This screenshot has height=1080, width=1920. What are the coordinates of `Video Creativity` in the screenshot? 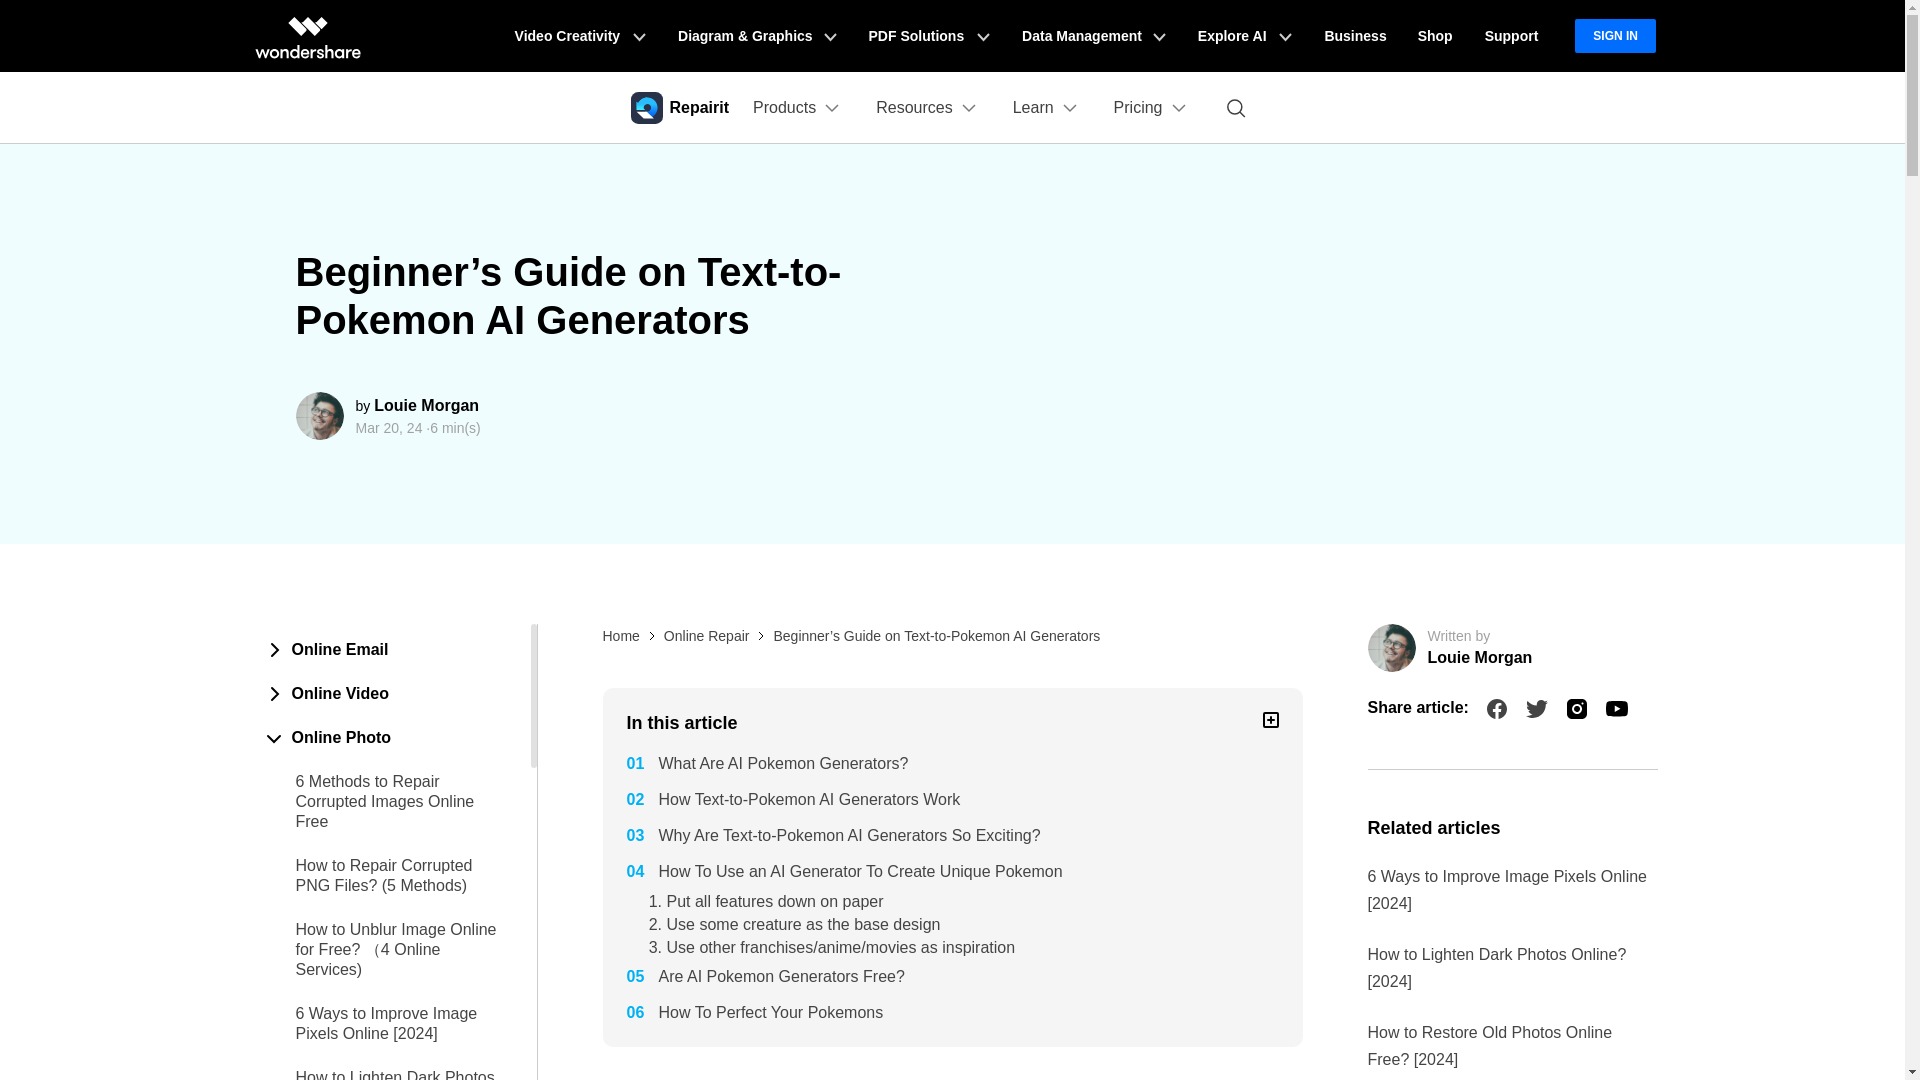 It's located at (580, 36).